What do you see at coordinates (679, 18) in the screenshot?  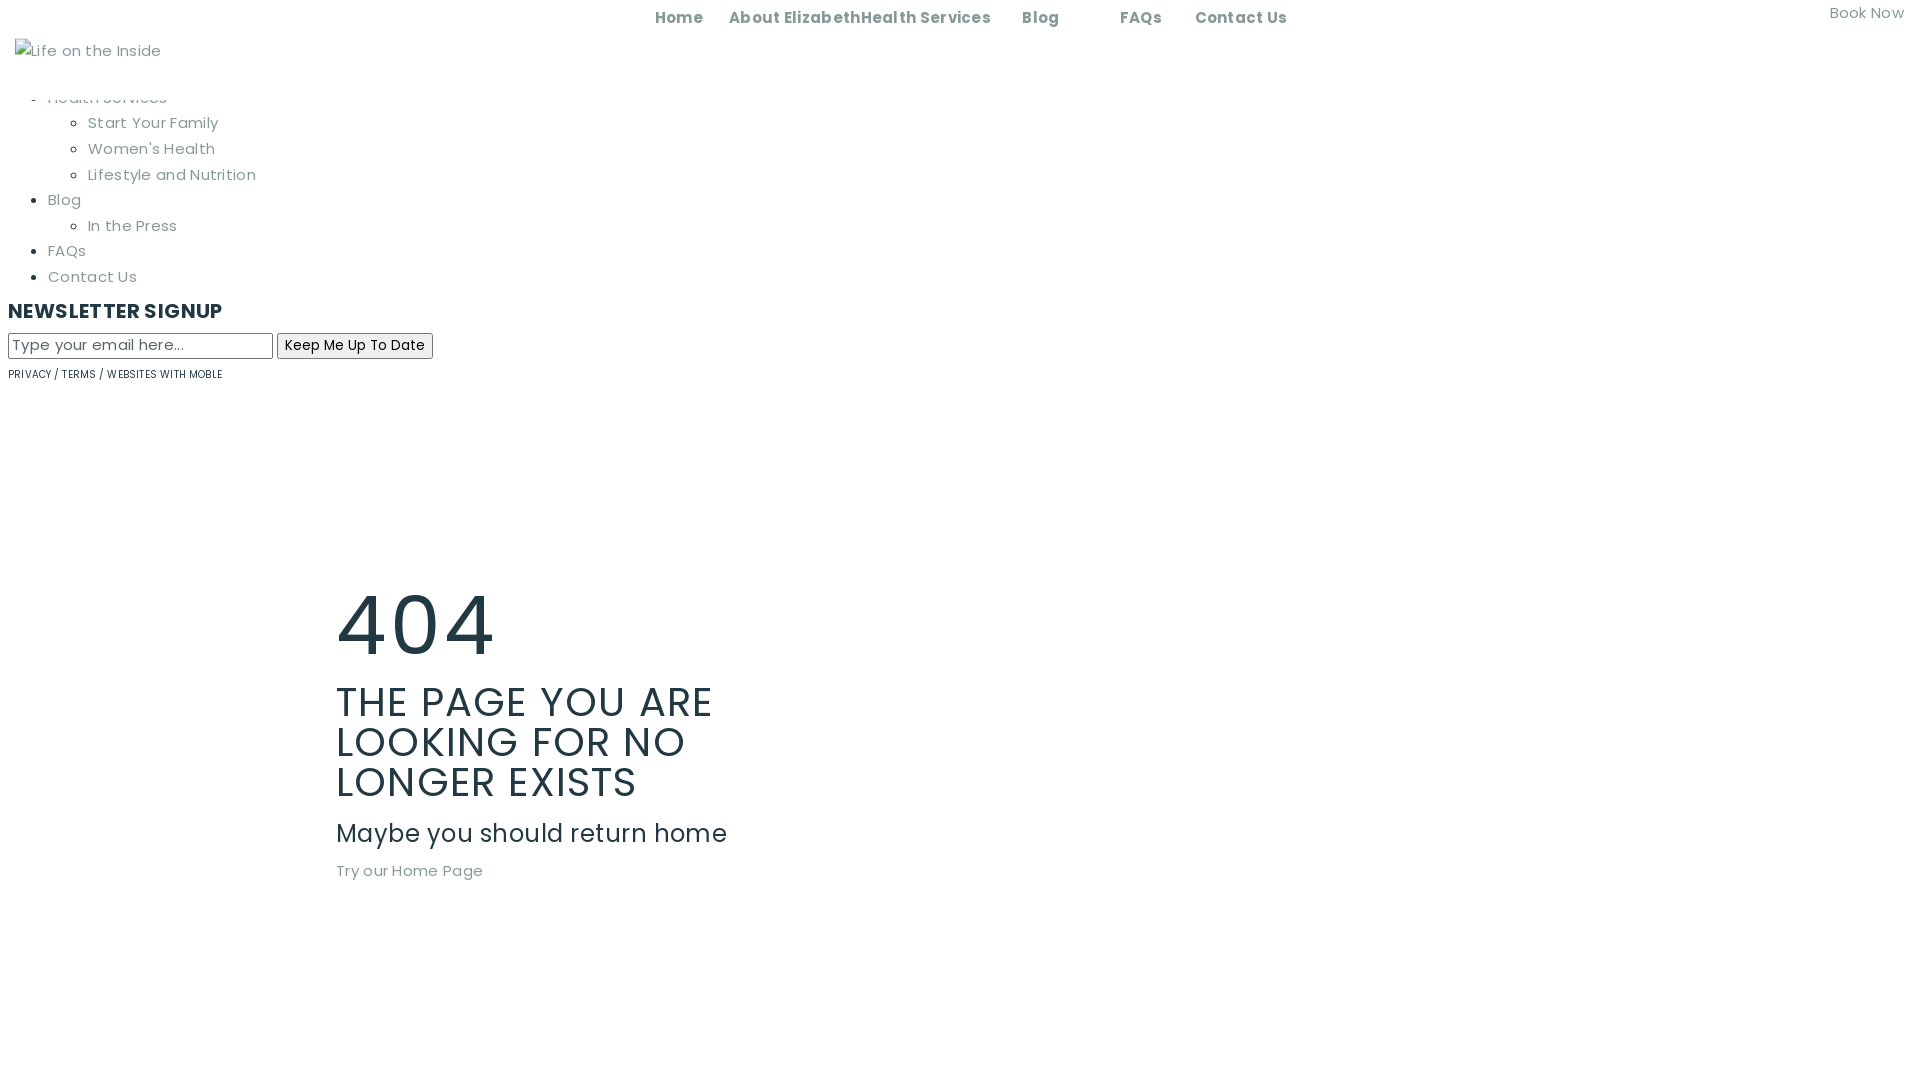 I see `Home` at bounding box center [679, 18].